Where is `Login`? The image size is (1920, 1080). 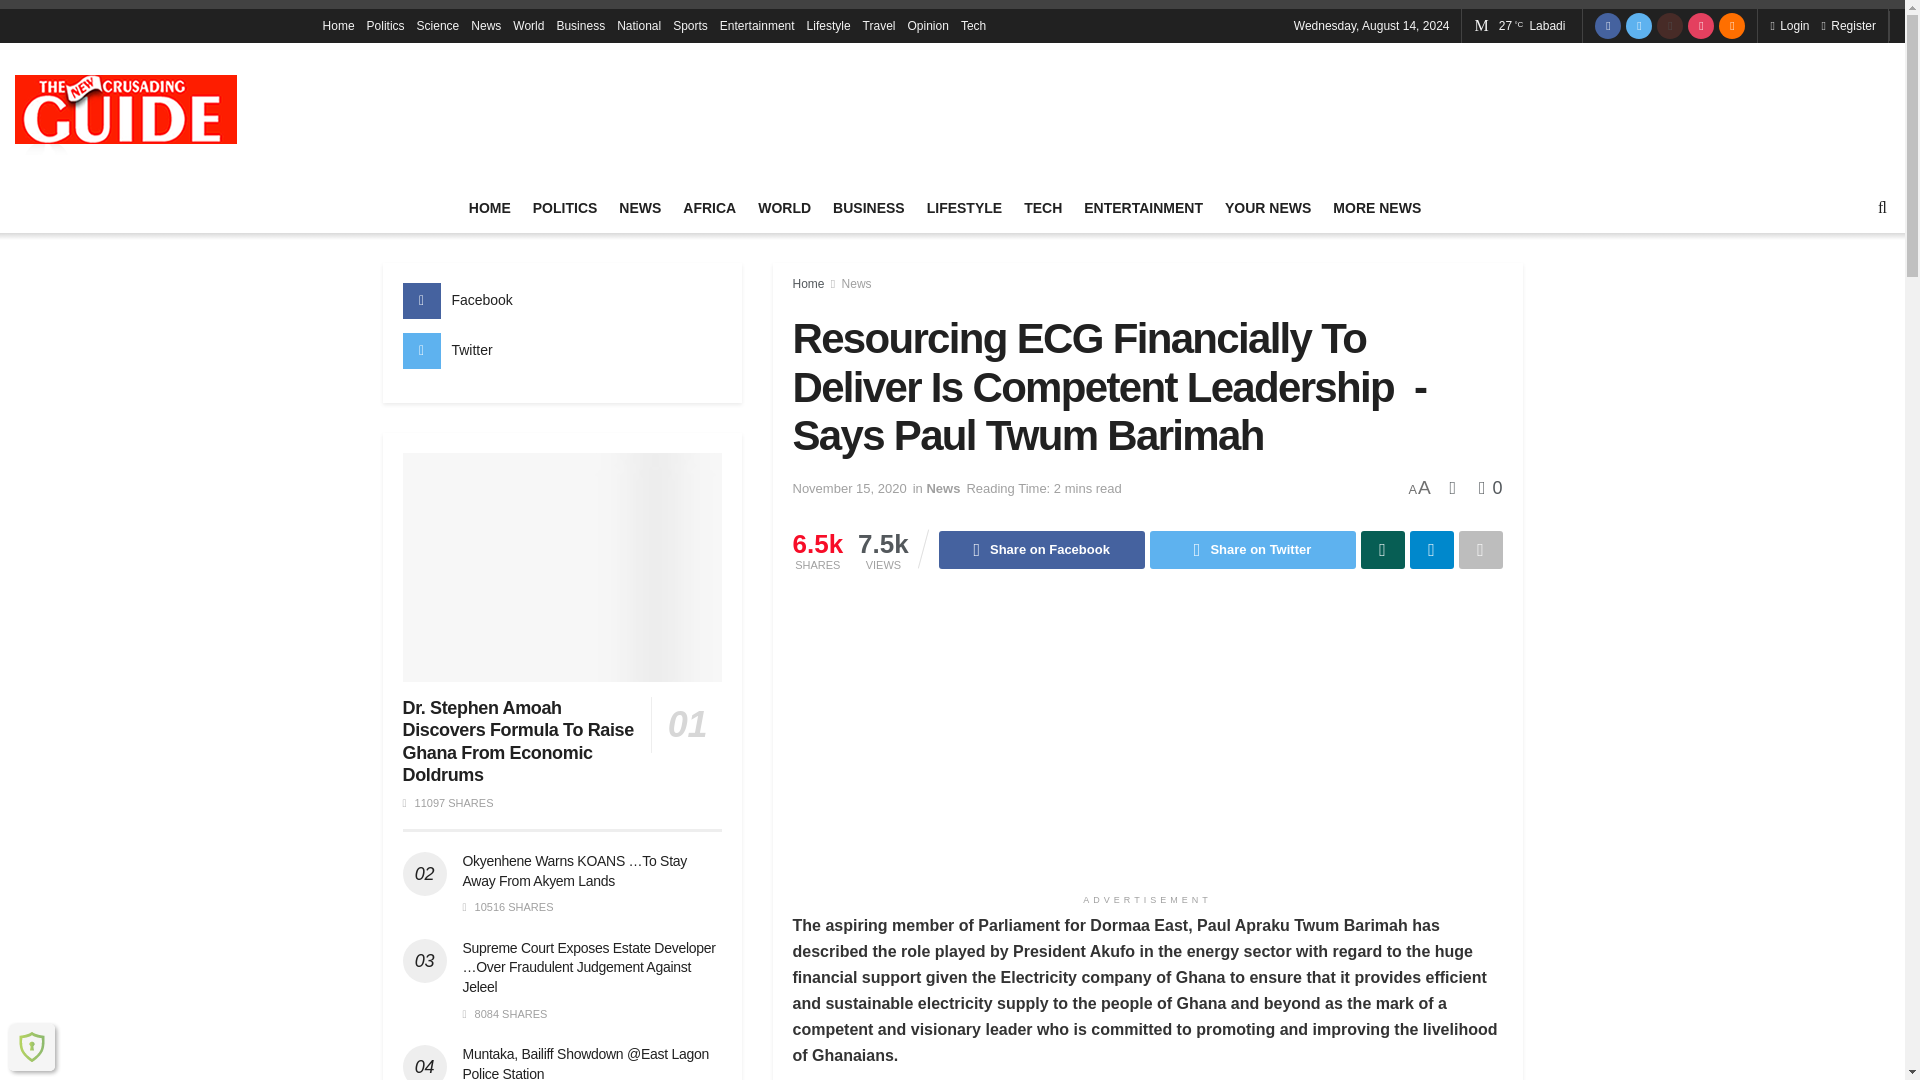
Login is located at coordinates (1789, 26).